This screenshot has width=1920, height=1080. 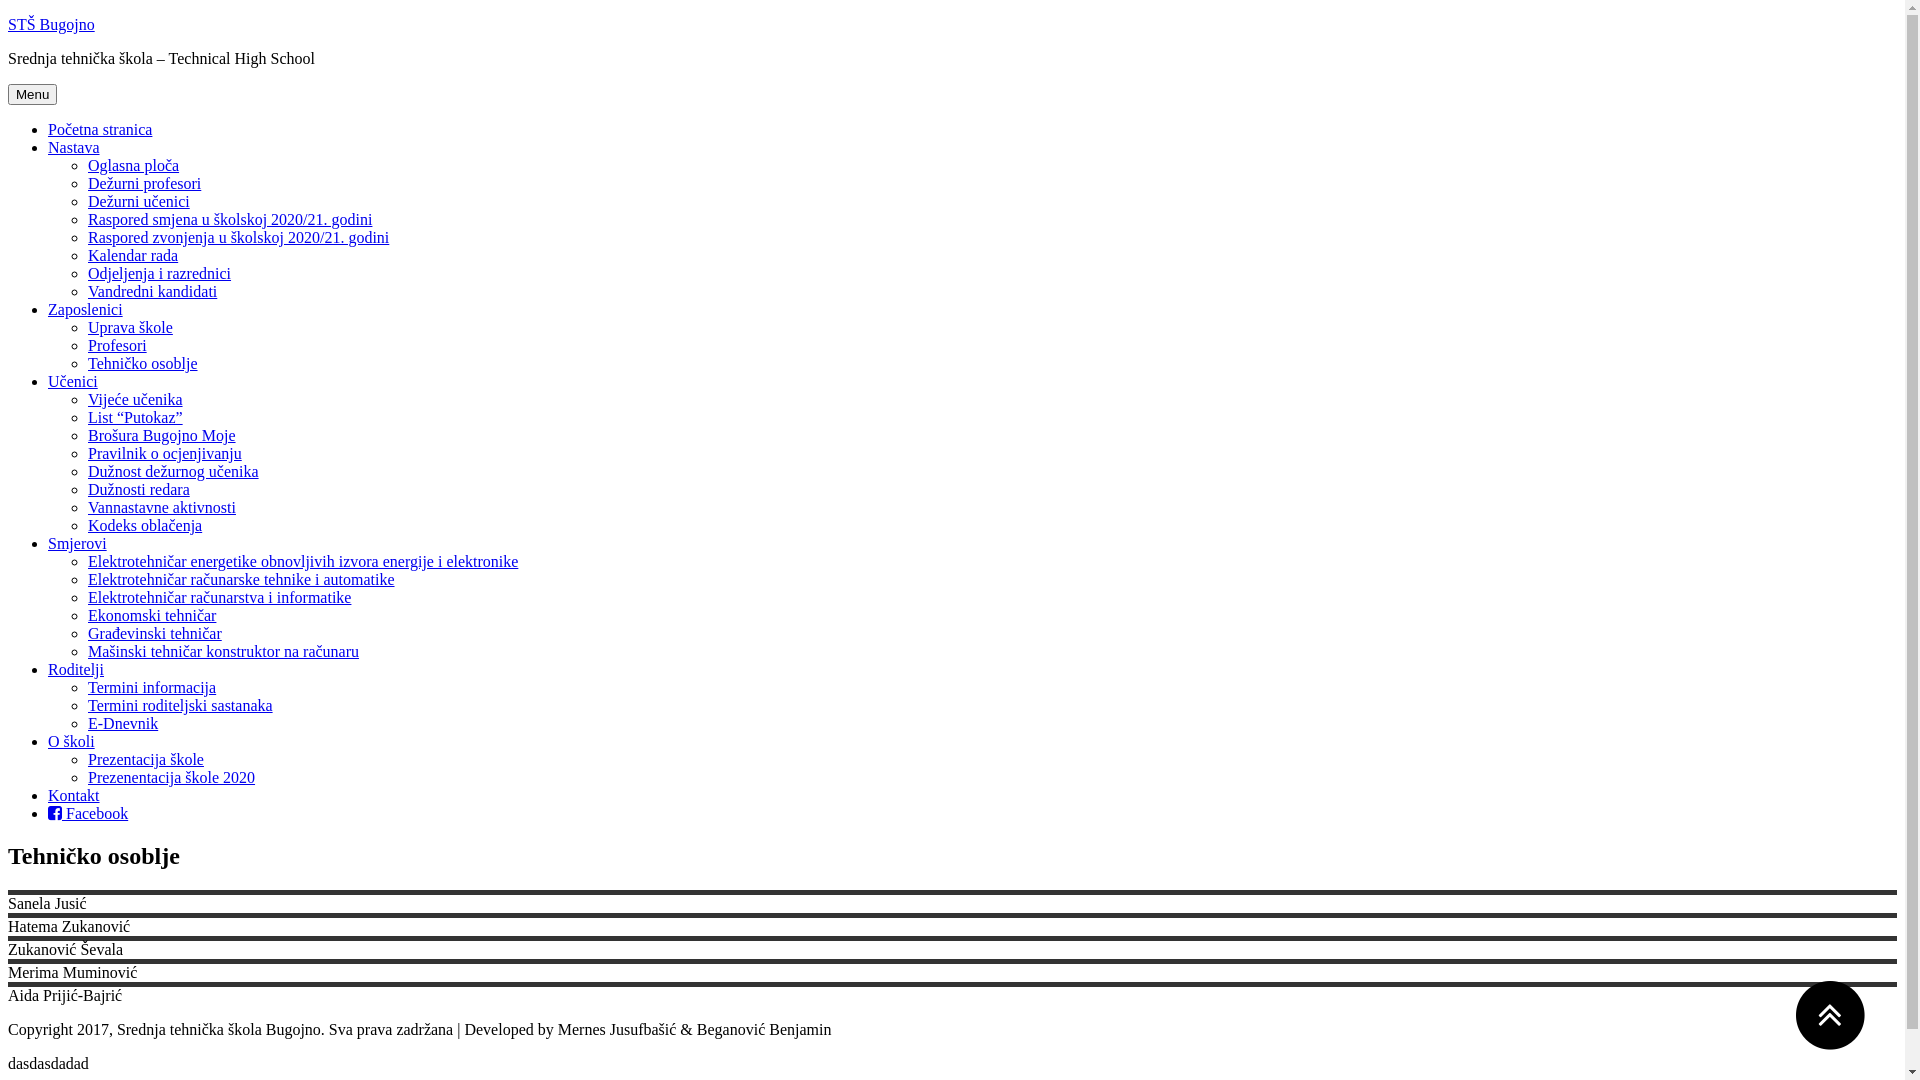 I want to click on Skip to content, so click(x=8, y=16).